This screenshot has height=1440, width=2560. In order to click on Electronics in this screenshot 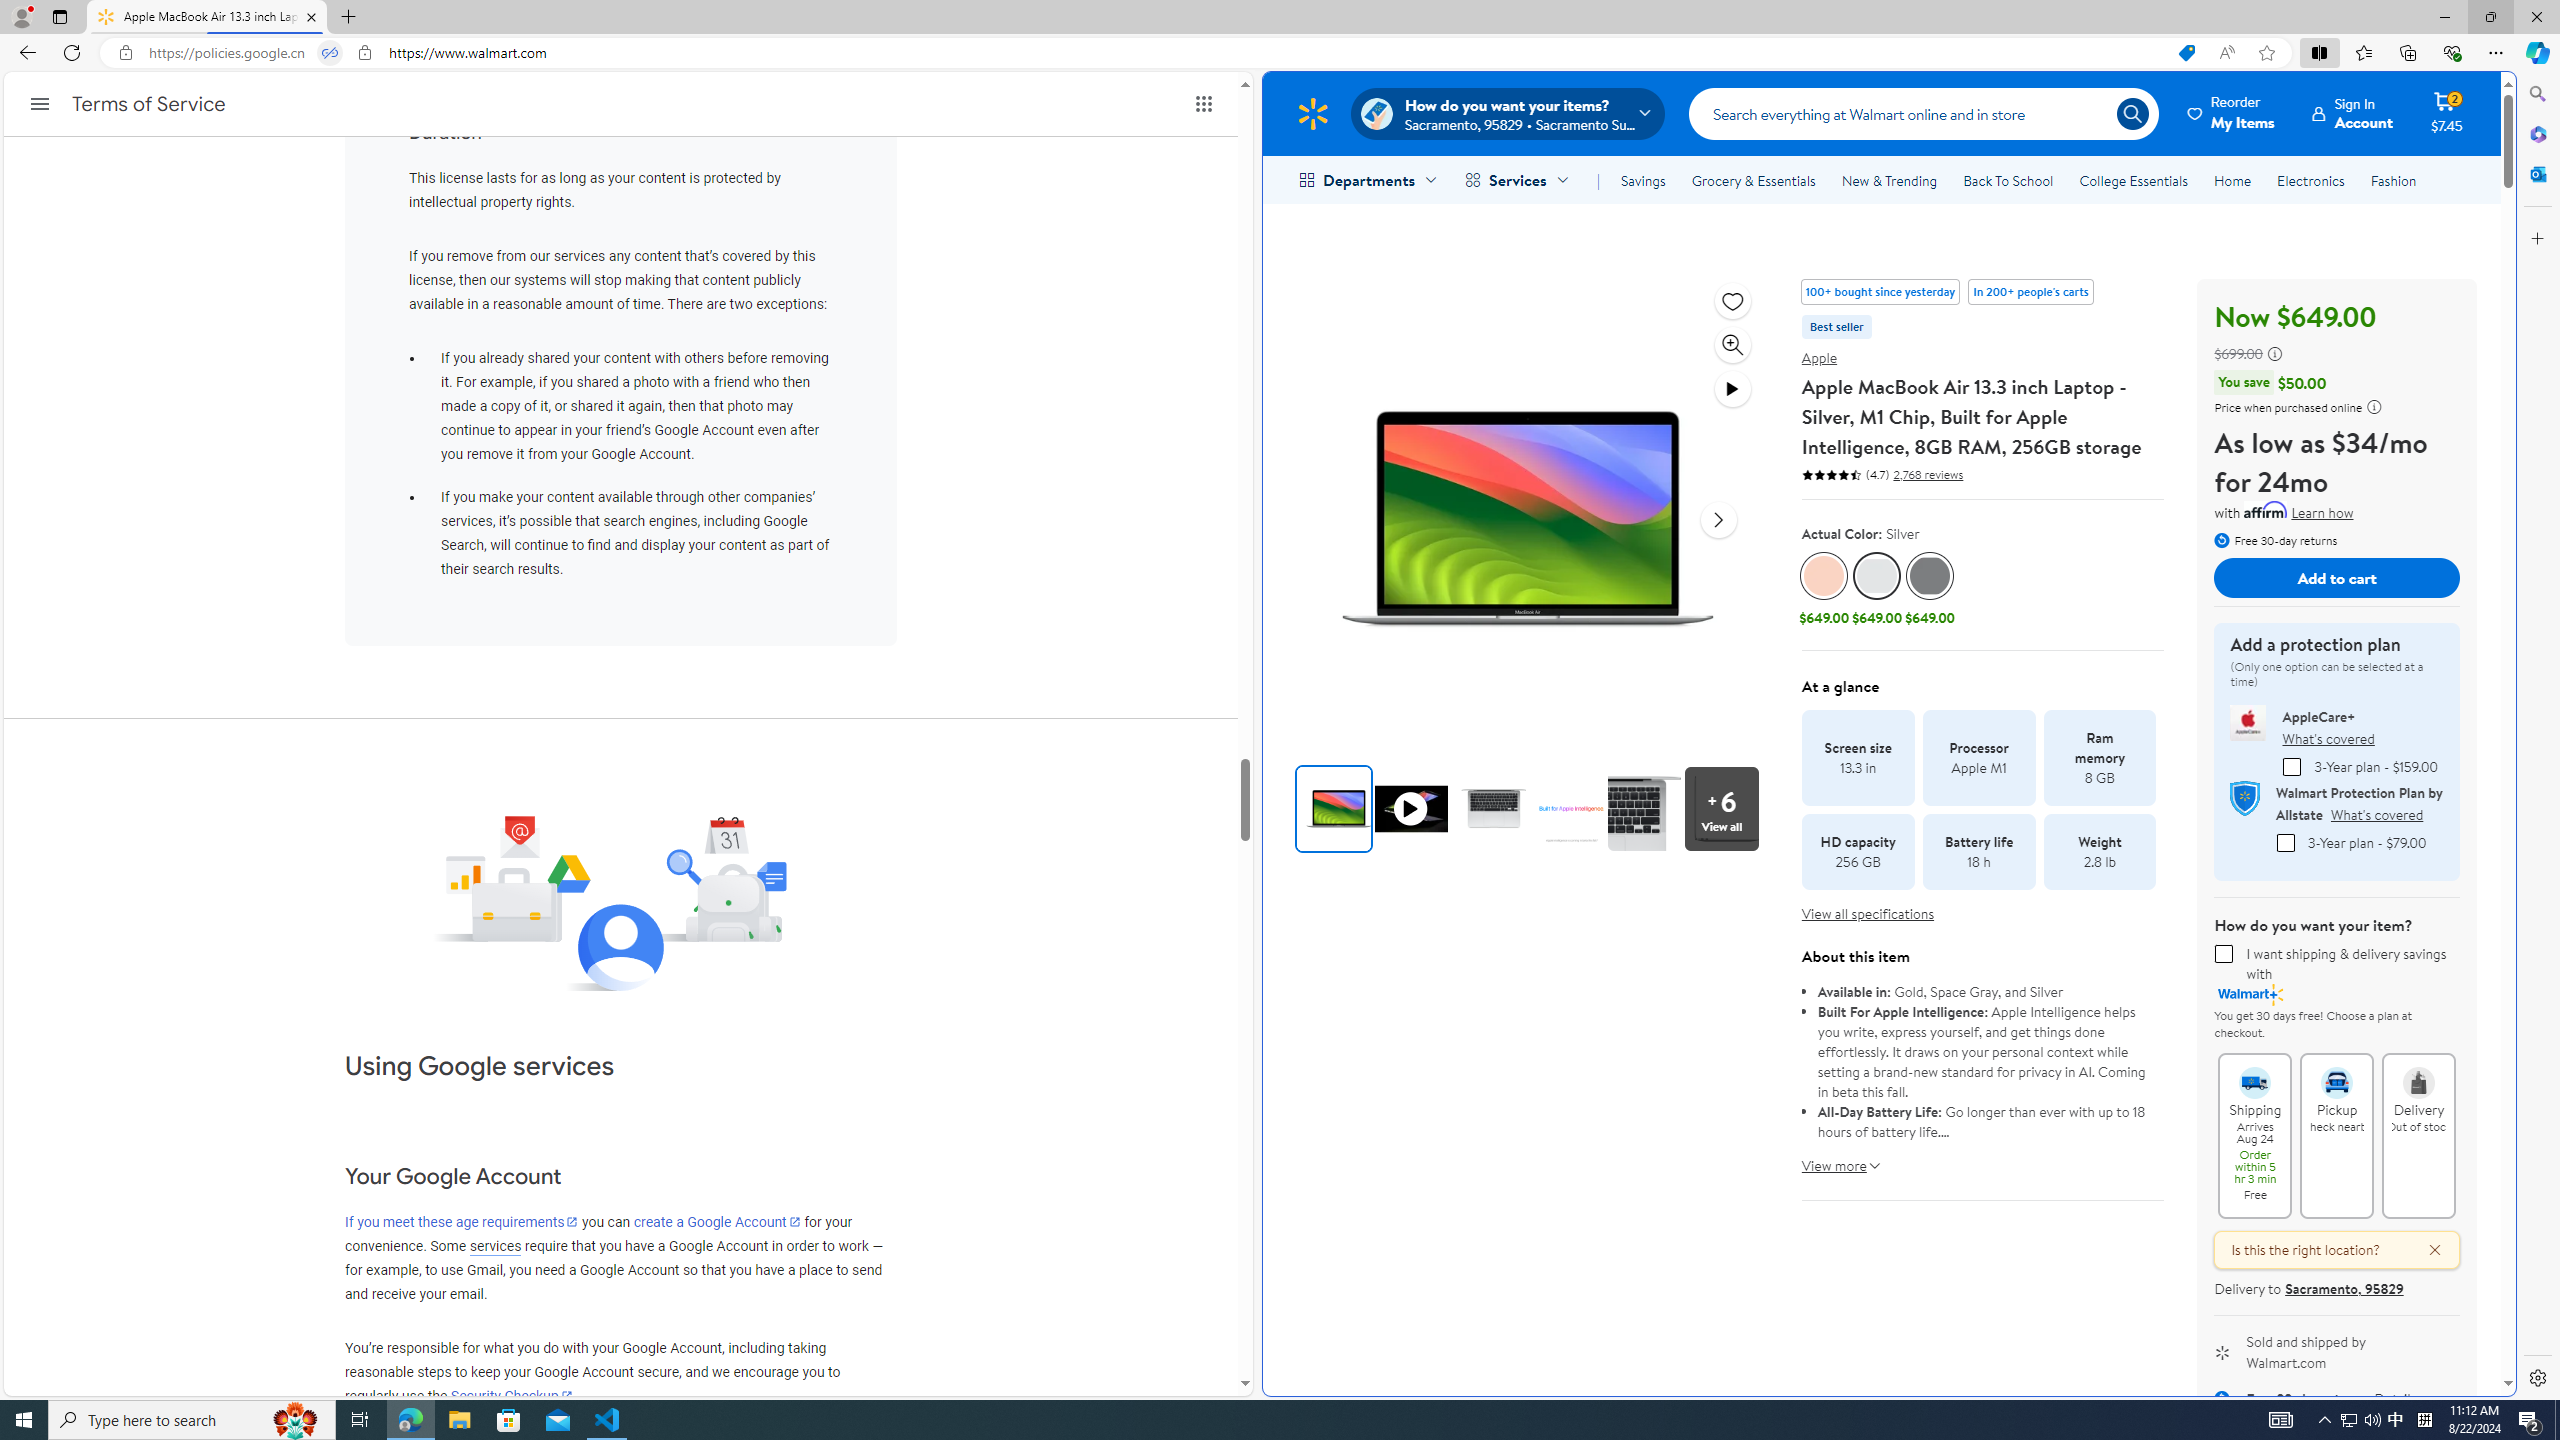, I will do `click(2312, 180)`.